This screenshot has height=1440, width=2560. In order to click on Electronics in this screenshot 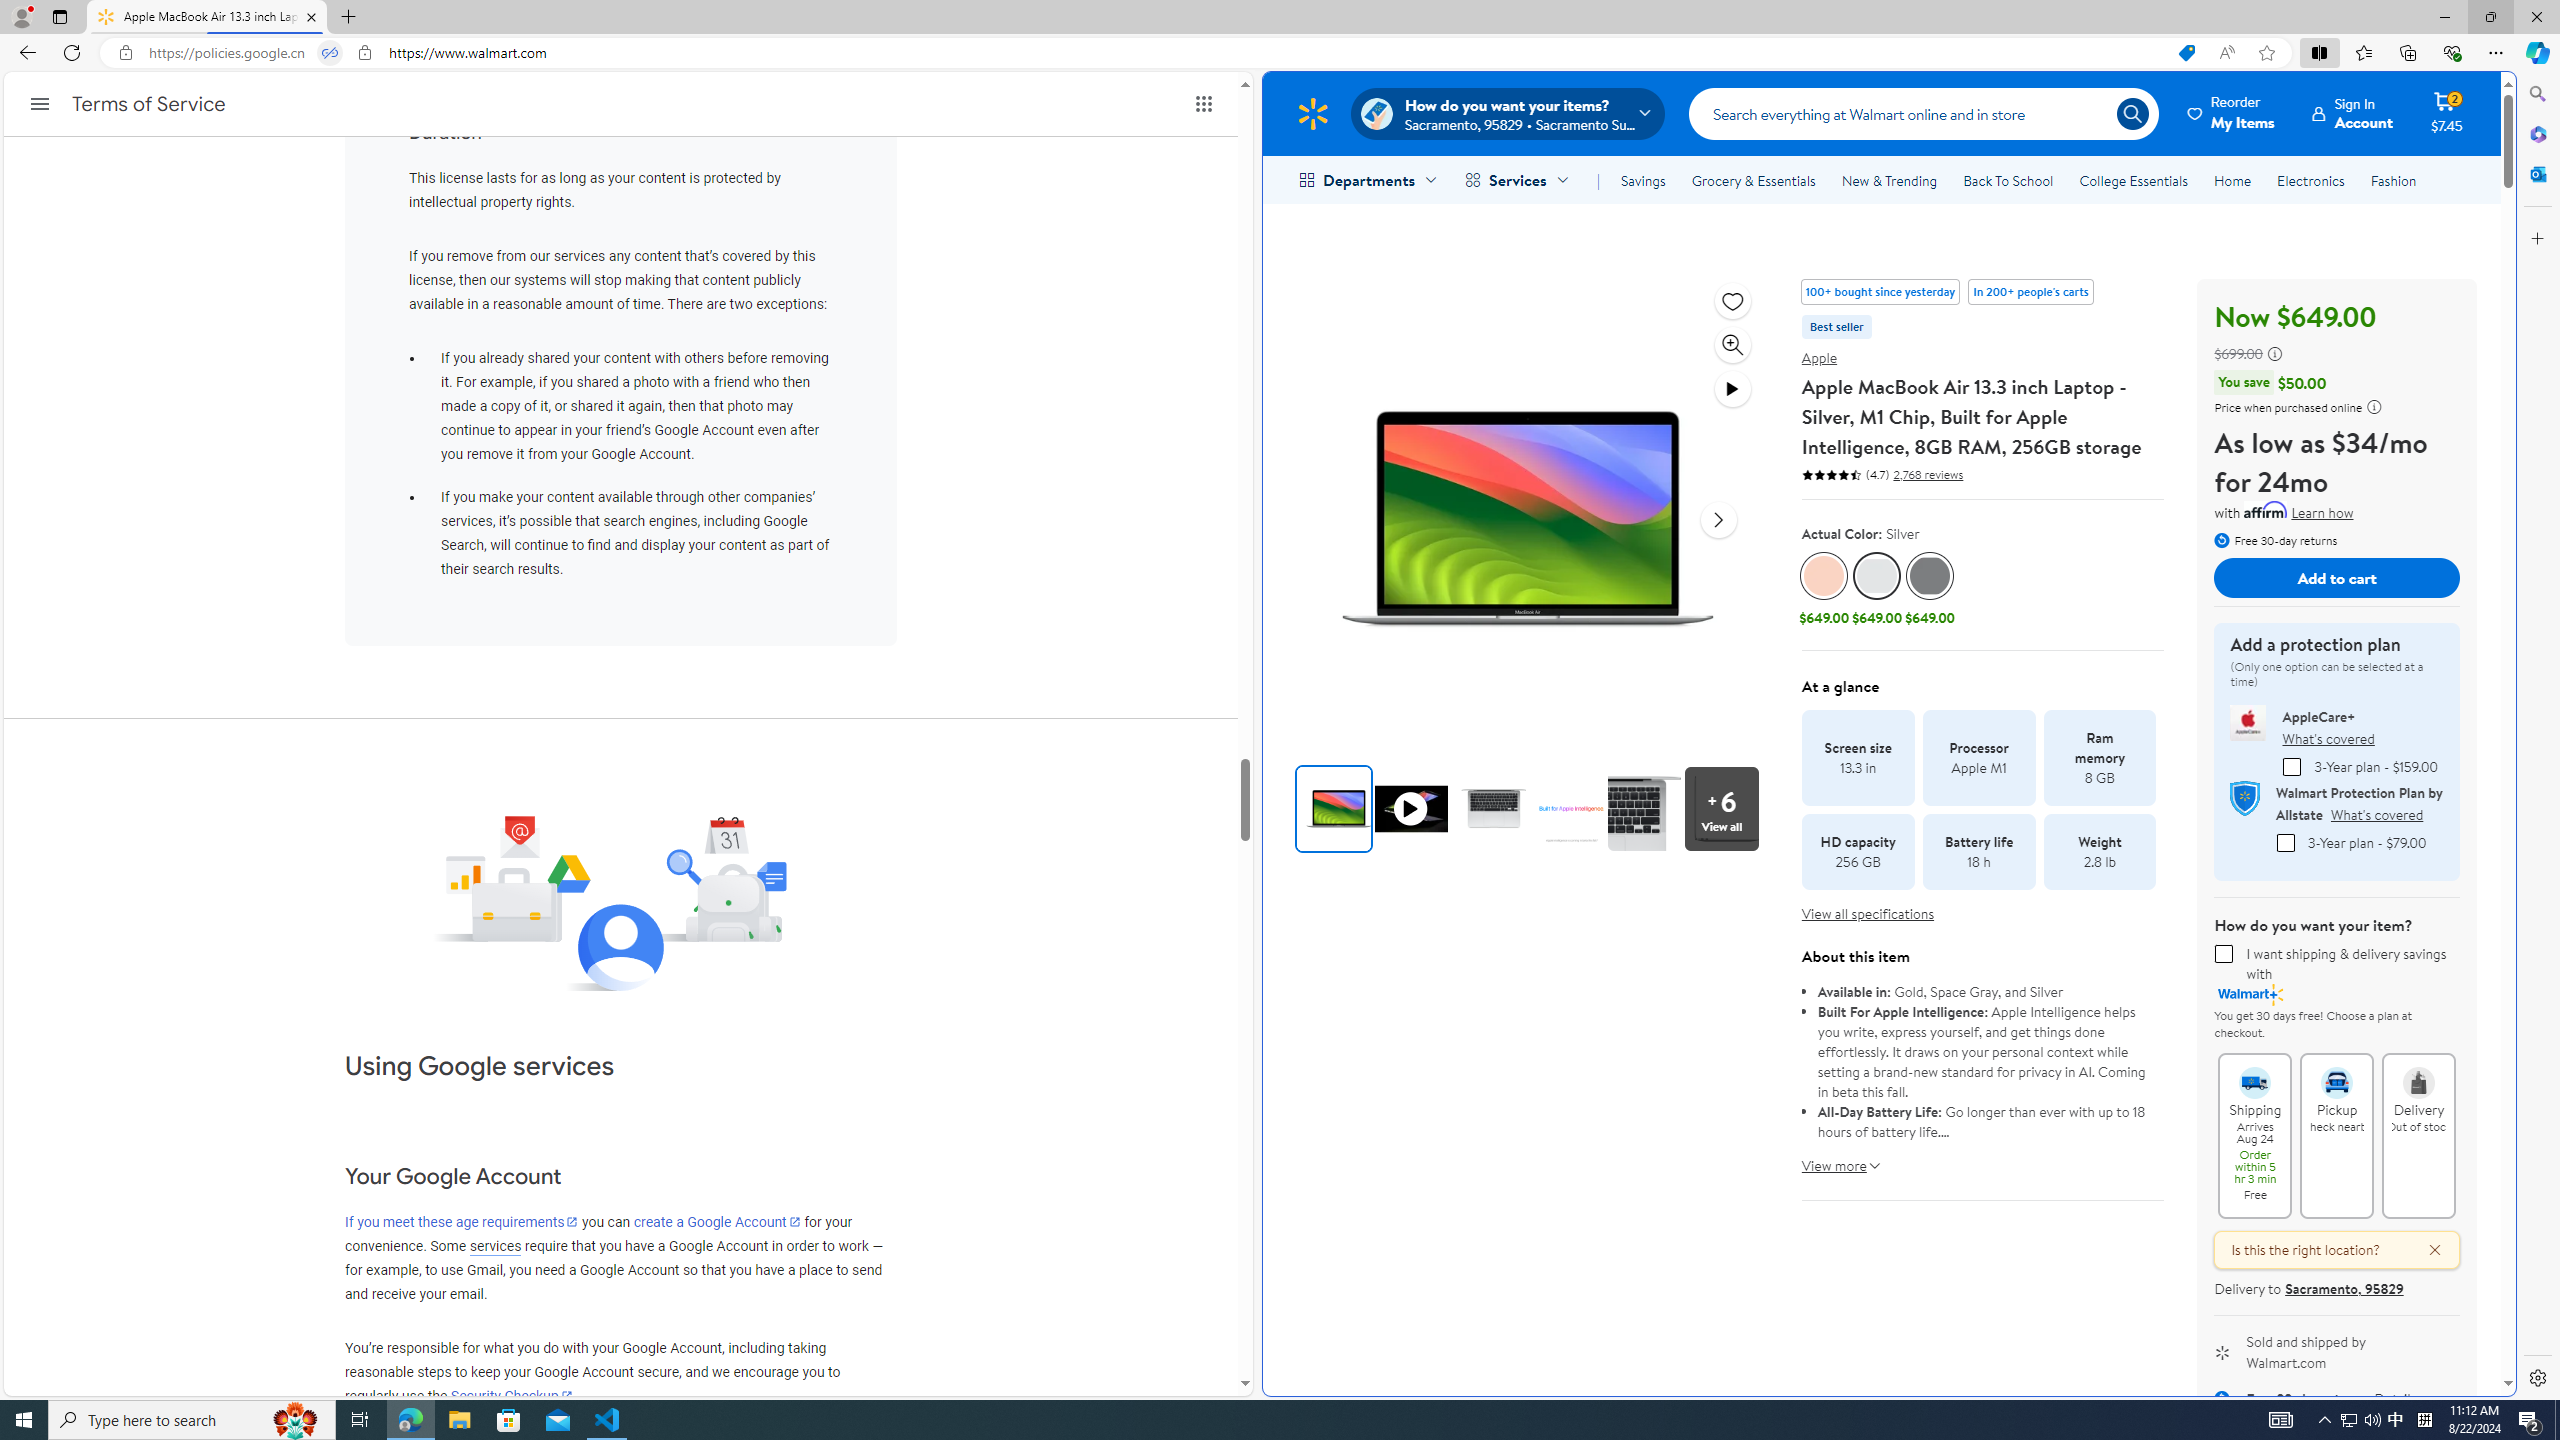, I will do `click(2312, 180)`.